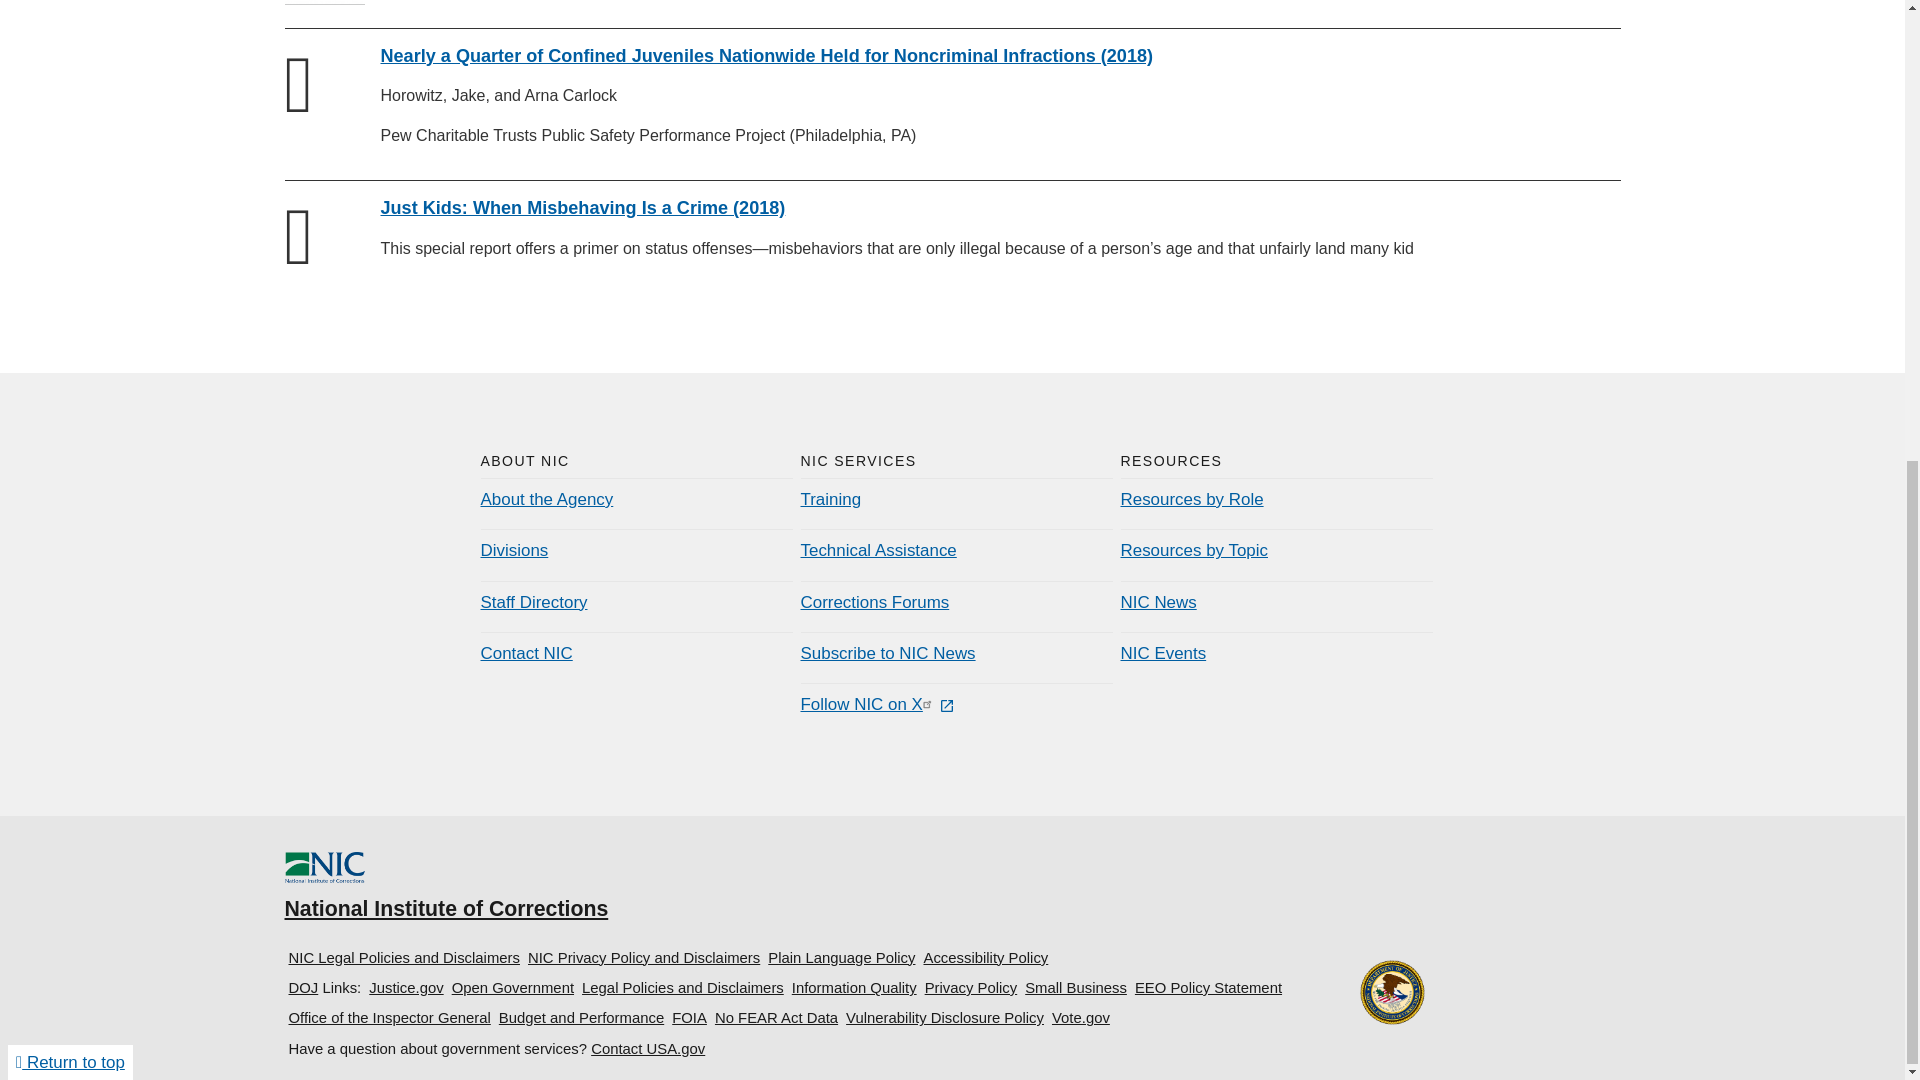  What do you see at coordinates (830, 499) in the screenshot?
I see `Training` at bounding box center [830, 499].